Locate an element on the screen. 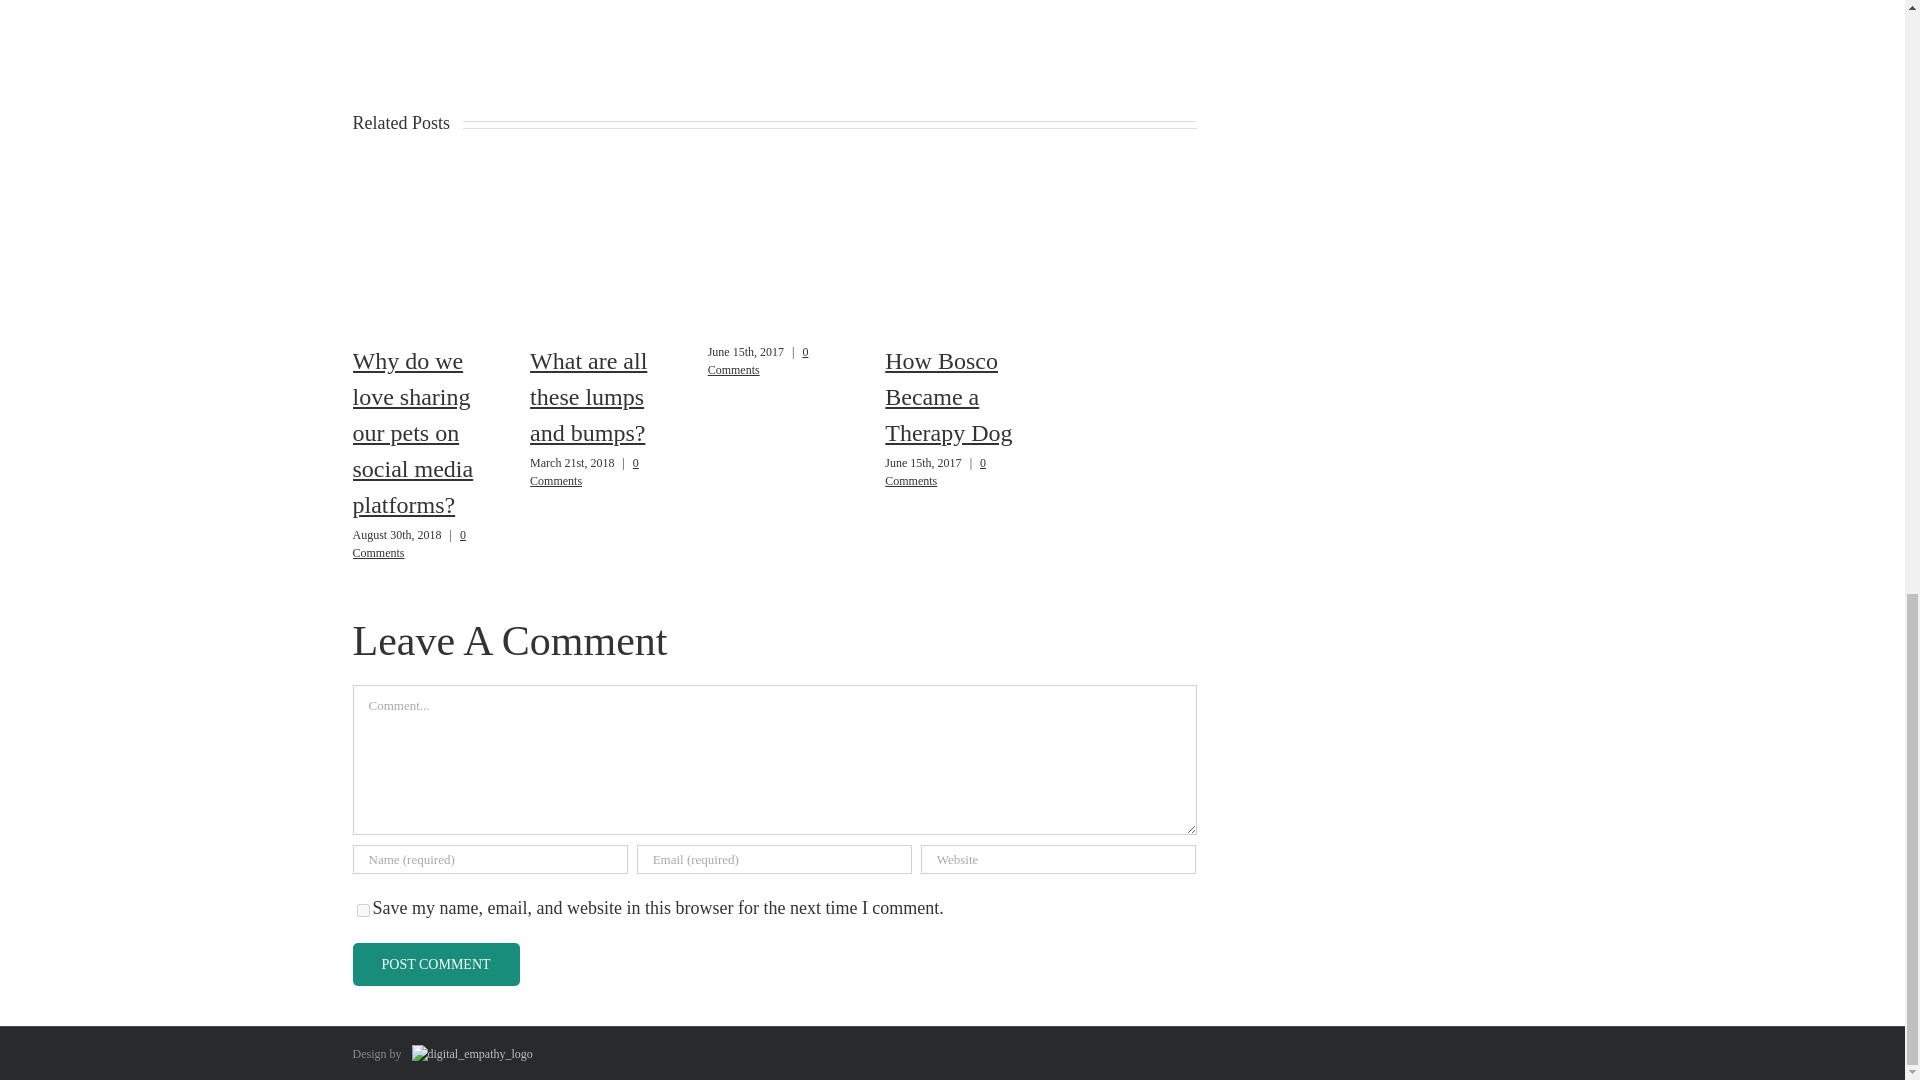  What are all these lumps and bumps? is located at coordinates (588, 396).